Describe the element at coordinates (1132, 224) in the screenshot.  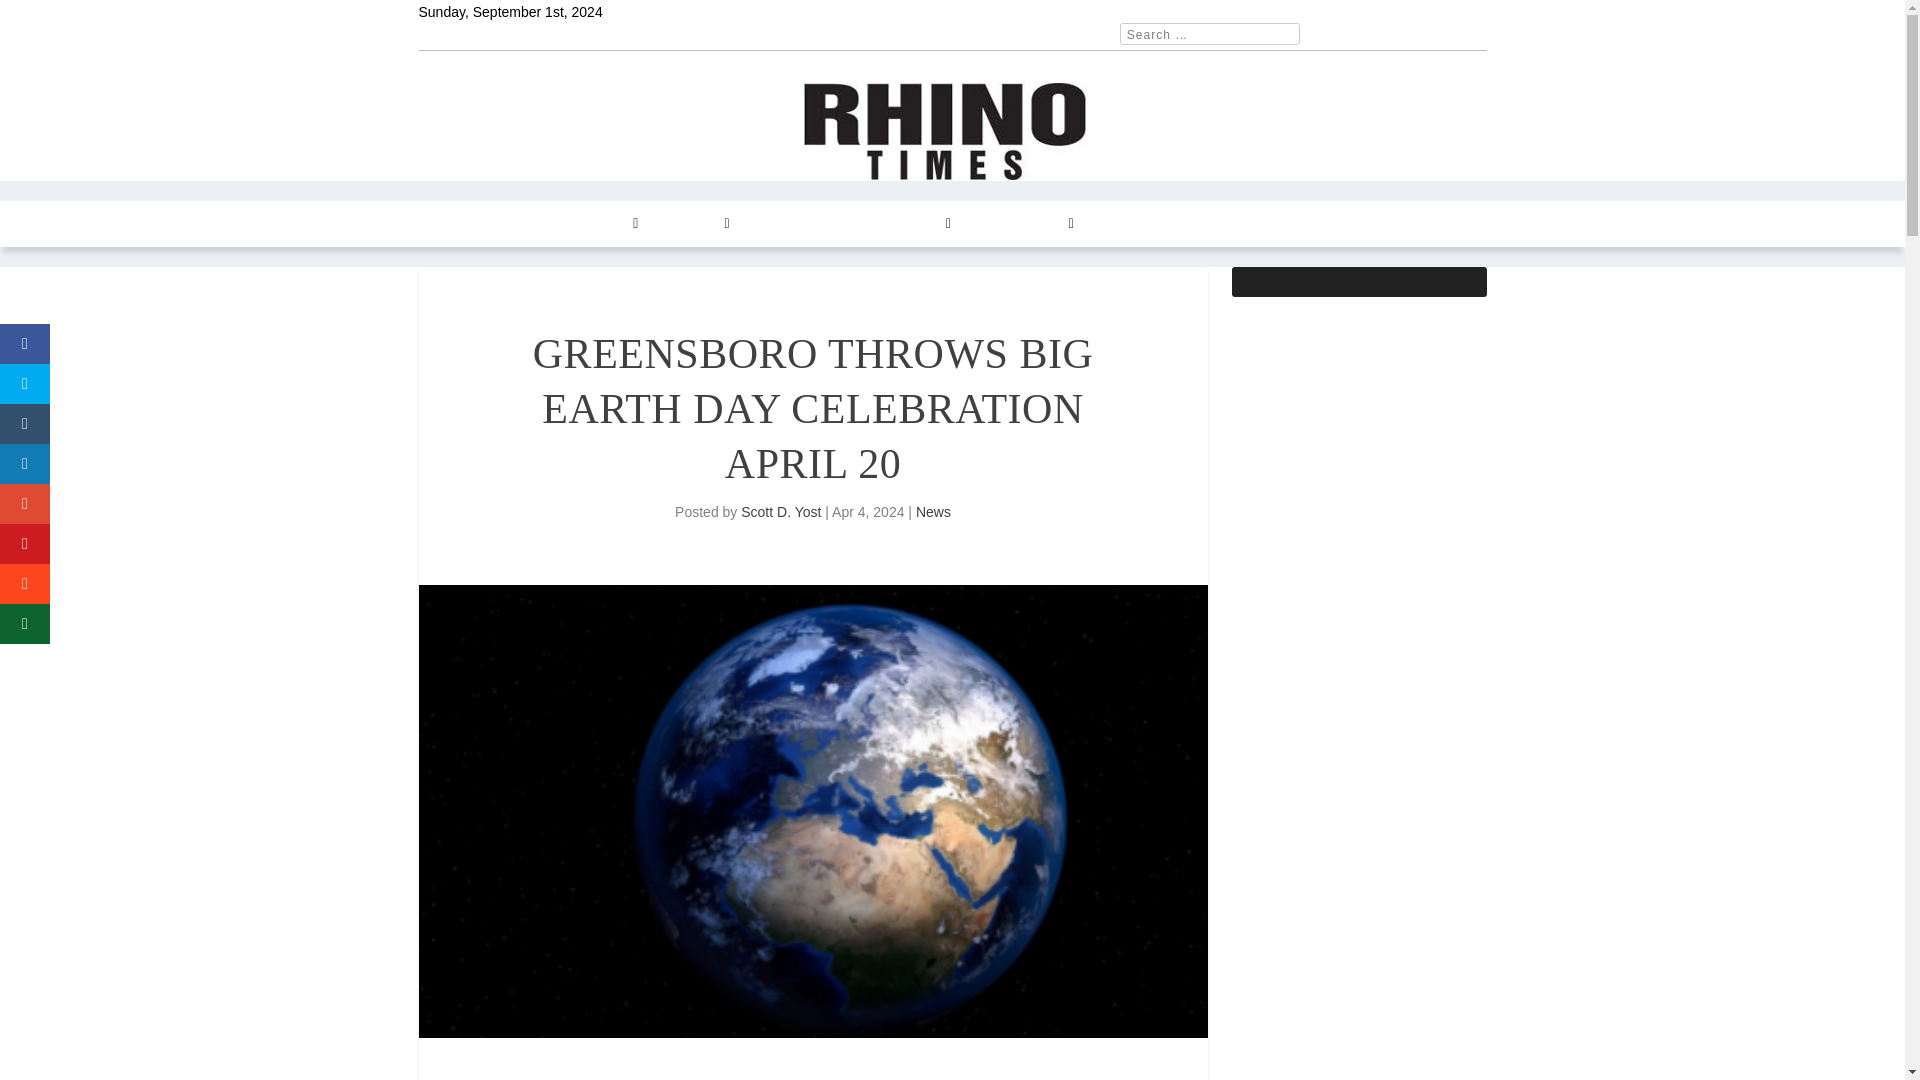
I see `ABOUT US` at that location.